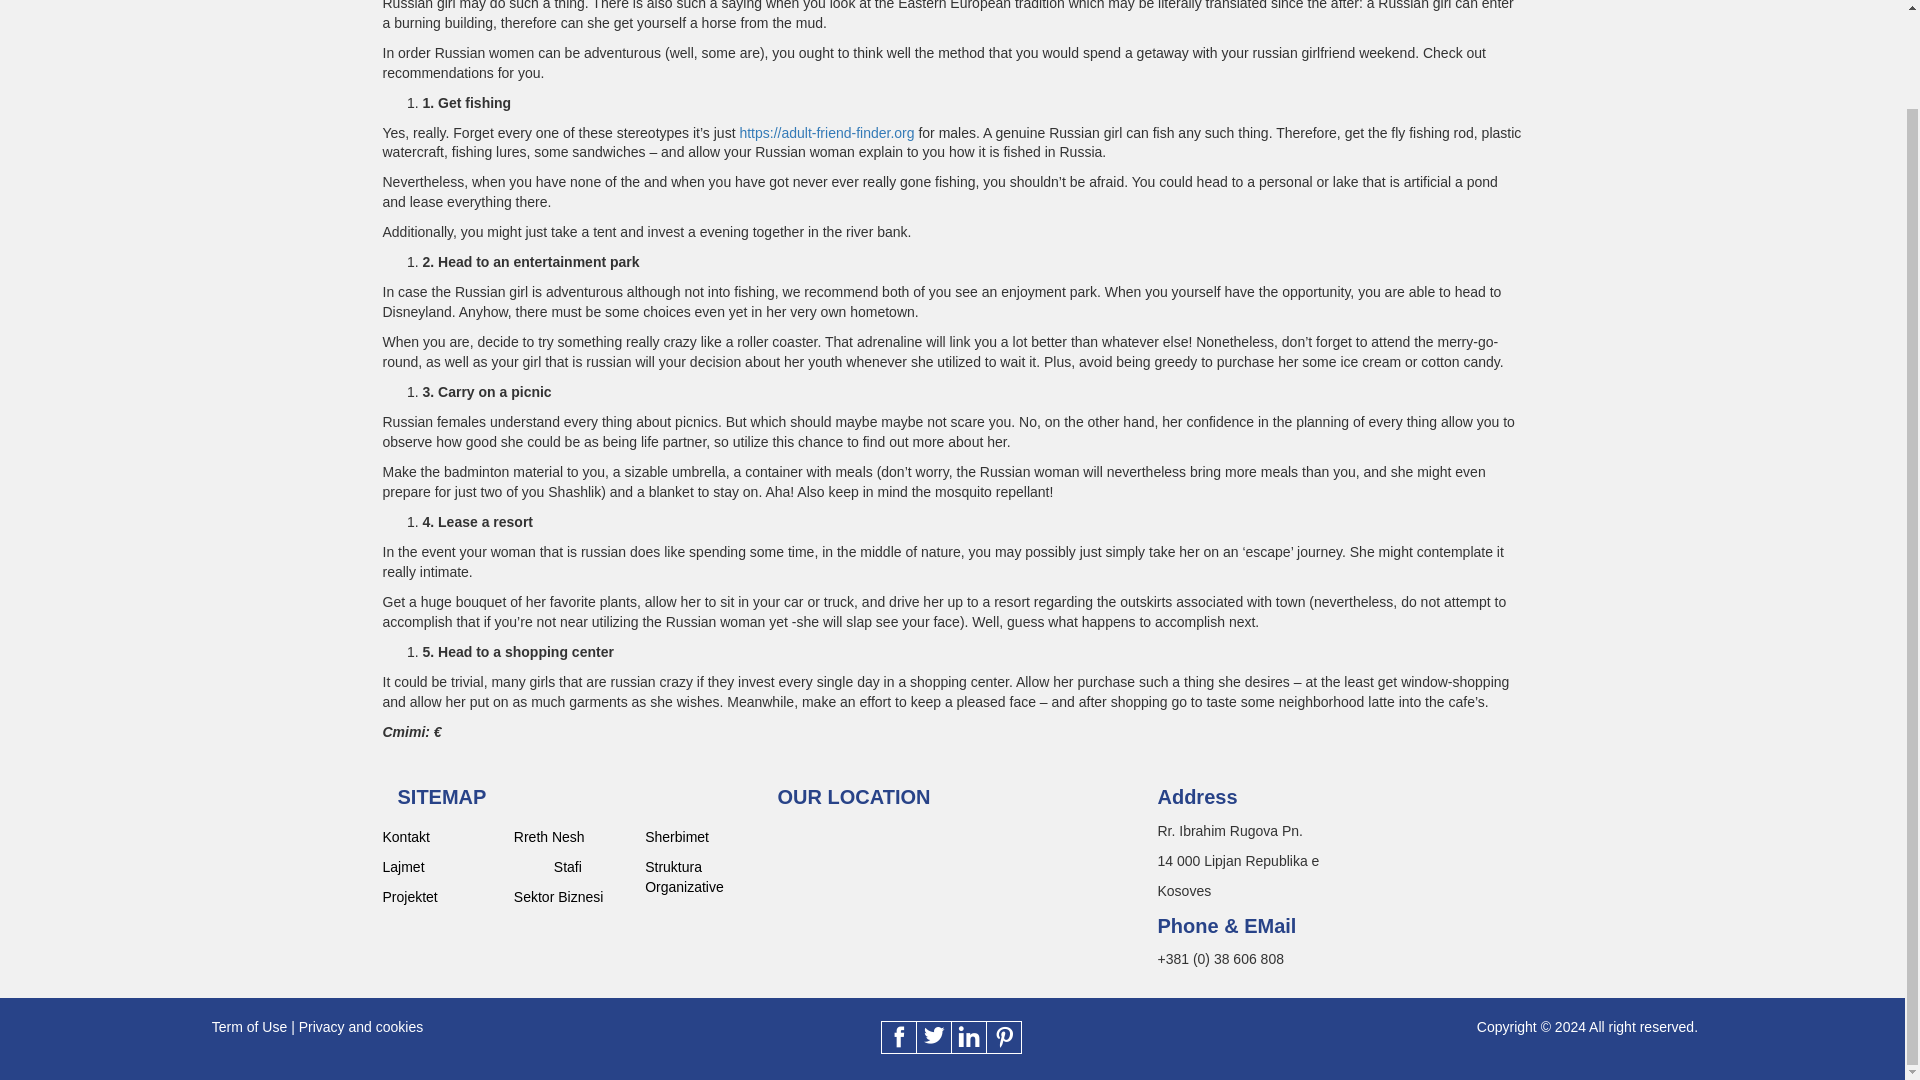  Describe the element at coordinates (440, 896) in the screenshot. I see `Projektet` at that location.